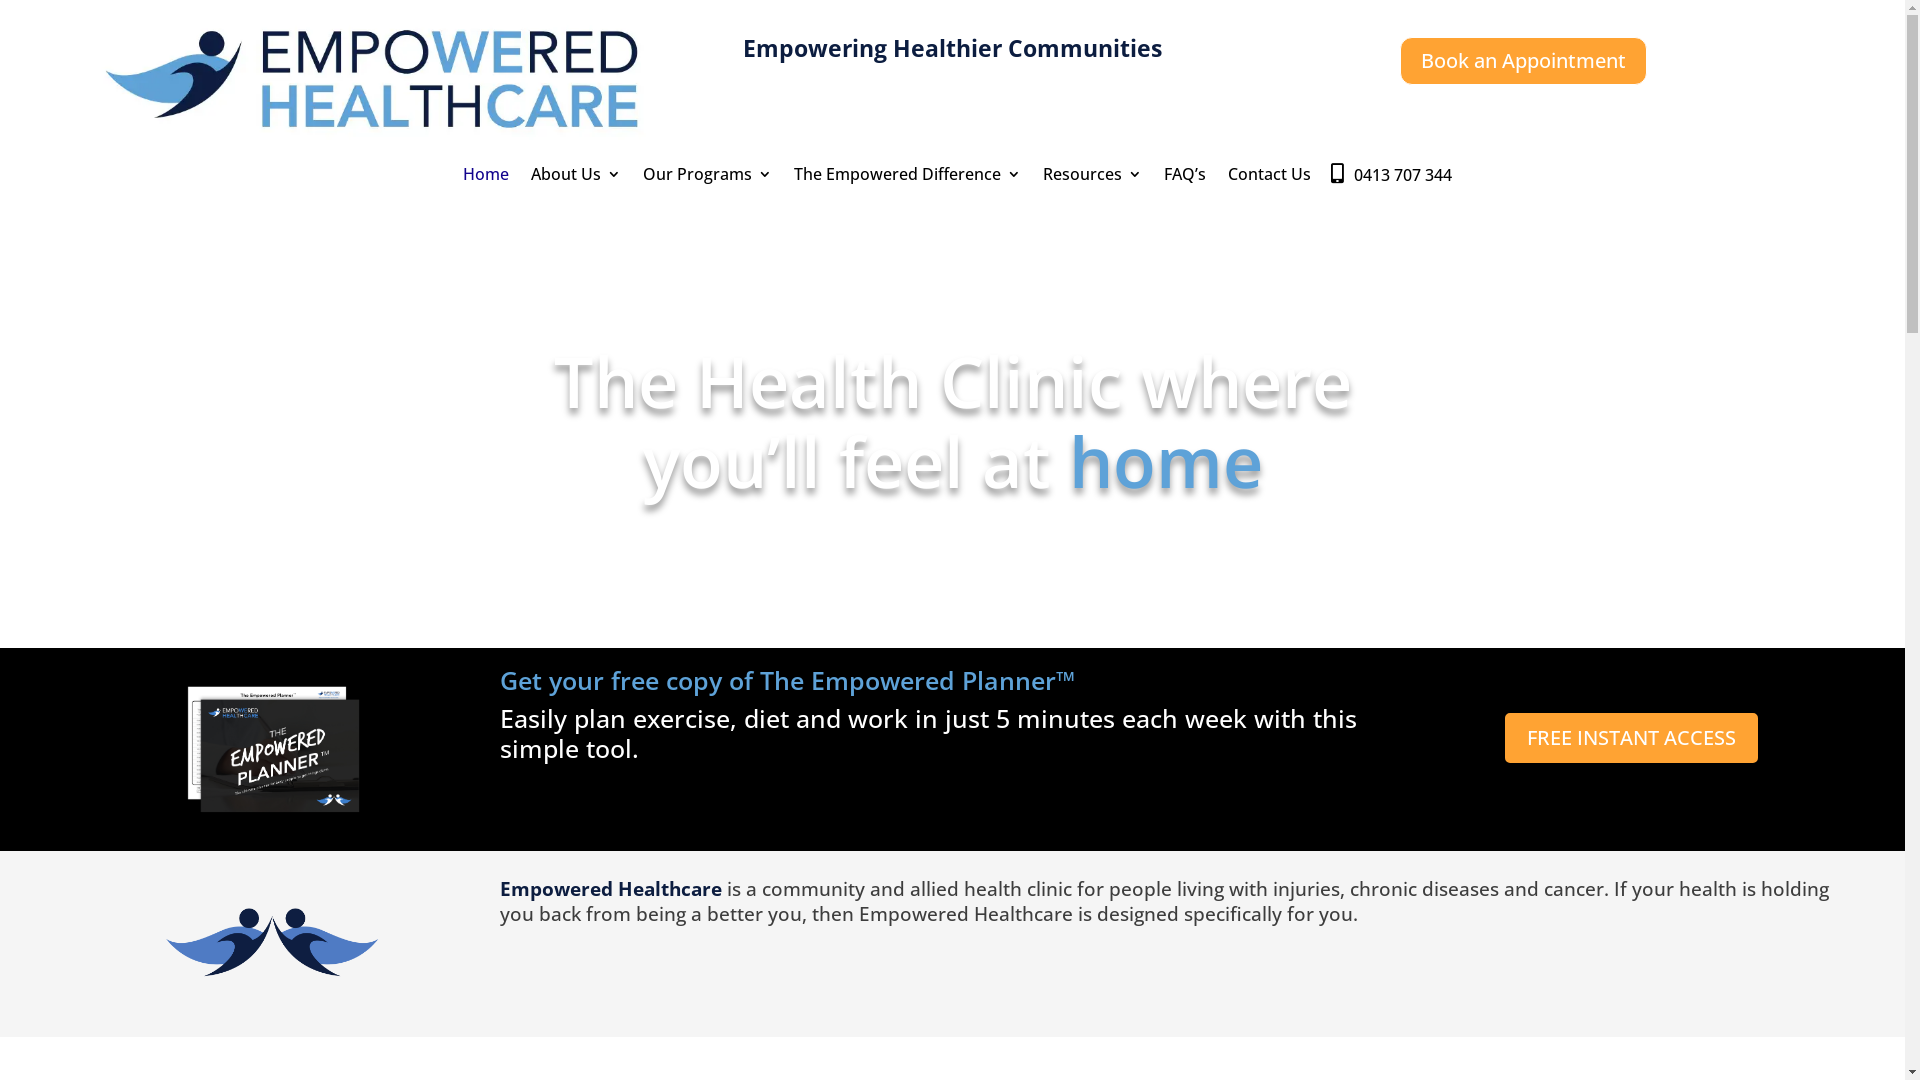 The image size is (1920, 1080). What do you see at coordinates (708, 178) in the screenshot?
I see `Our Programs` at bounding box center [708, 178].